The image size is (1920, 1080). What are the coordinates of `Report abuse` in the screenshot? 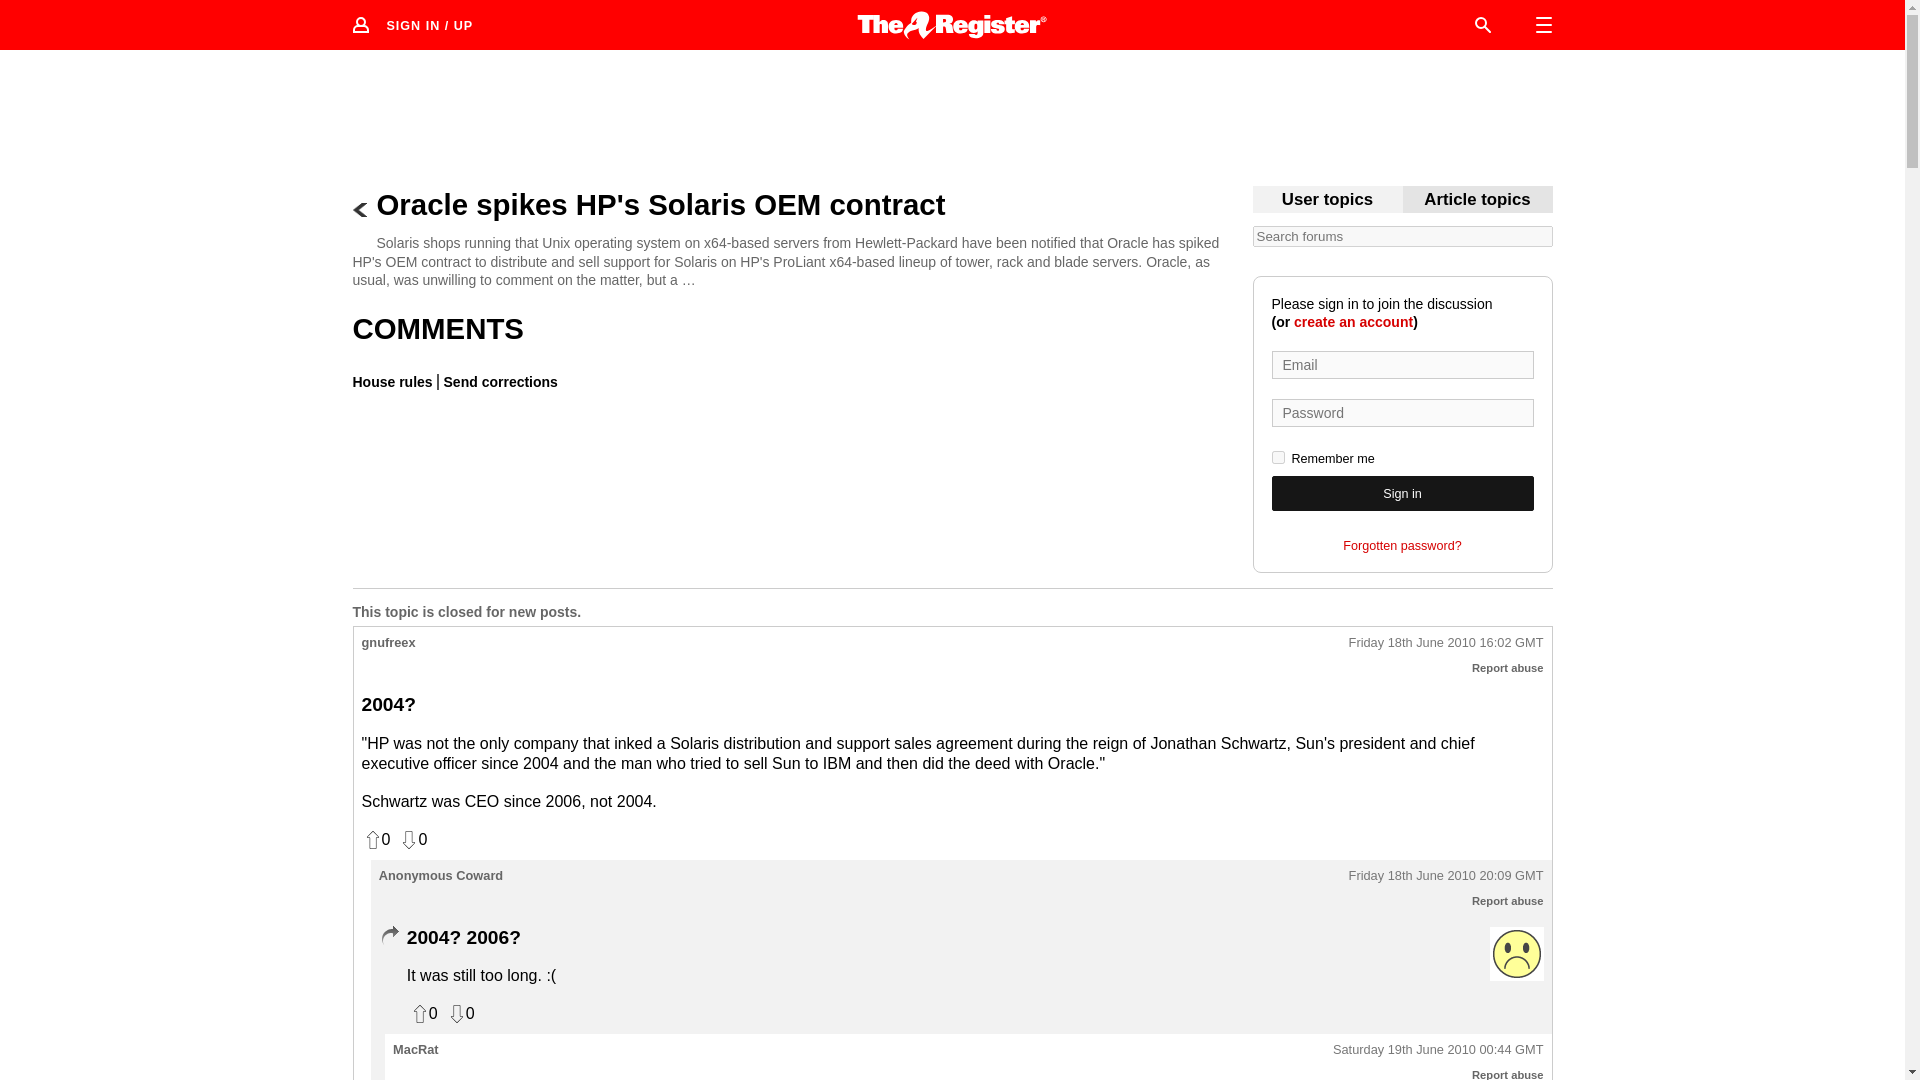 It's located at (1508, 1074).